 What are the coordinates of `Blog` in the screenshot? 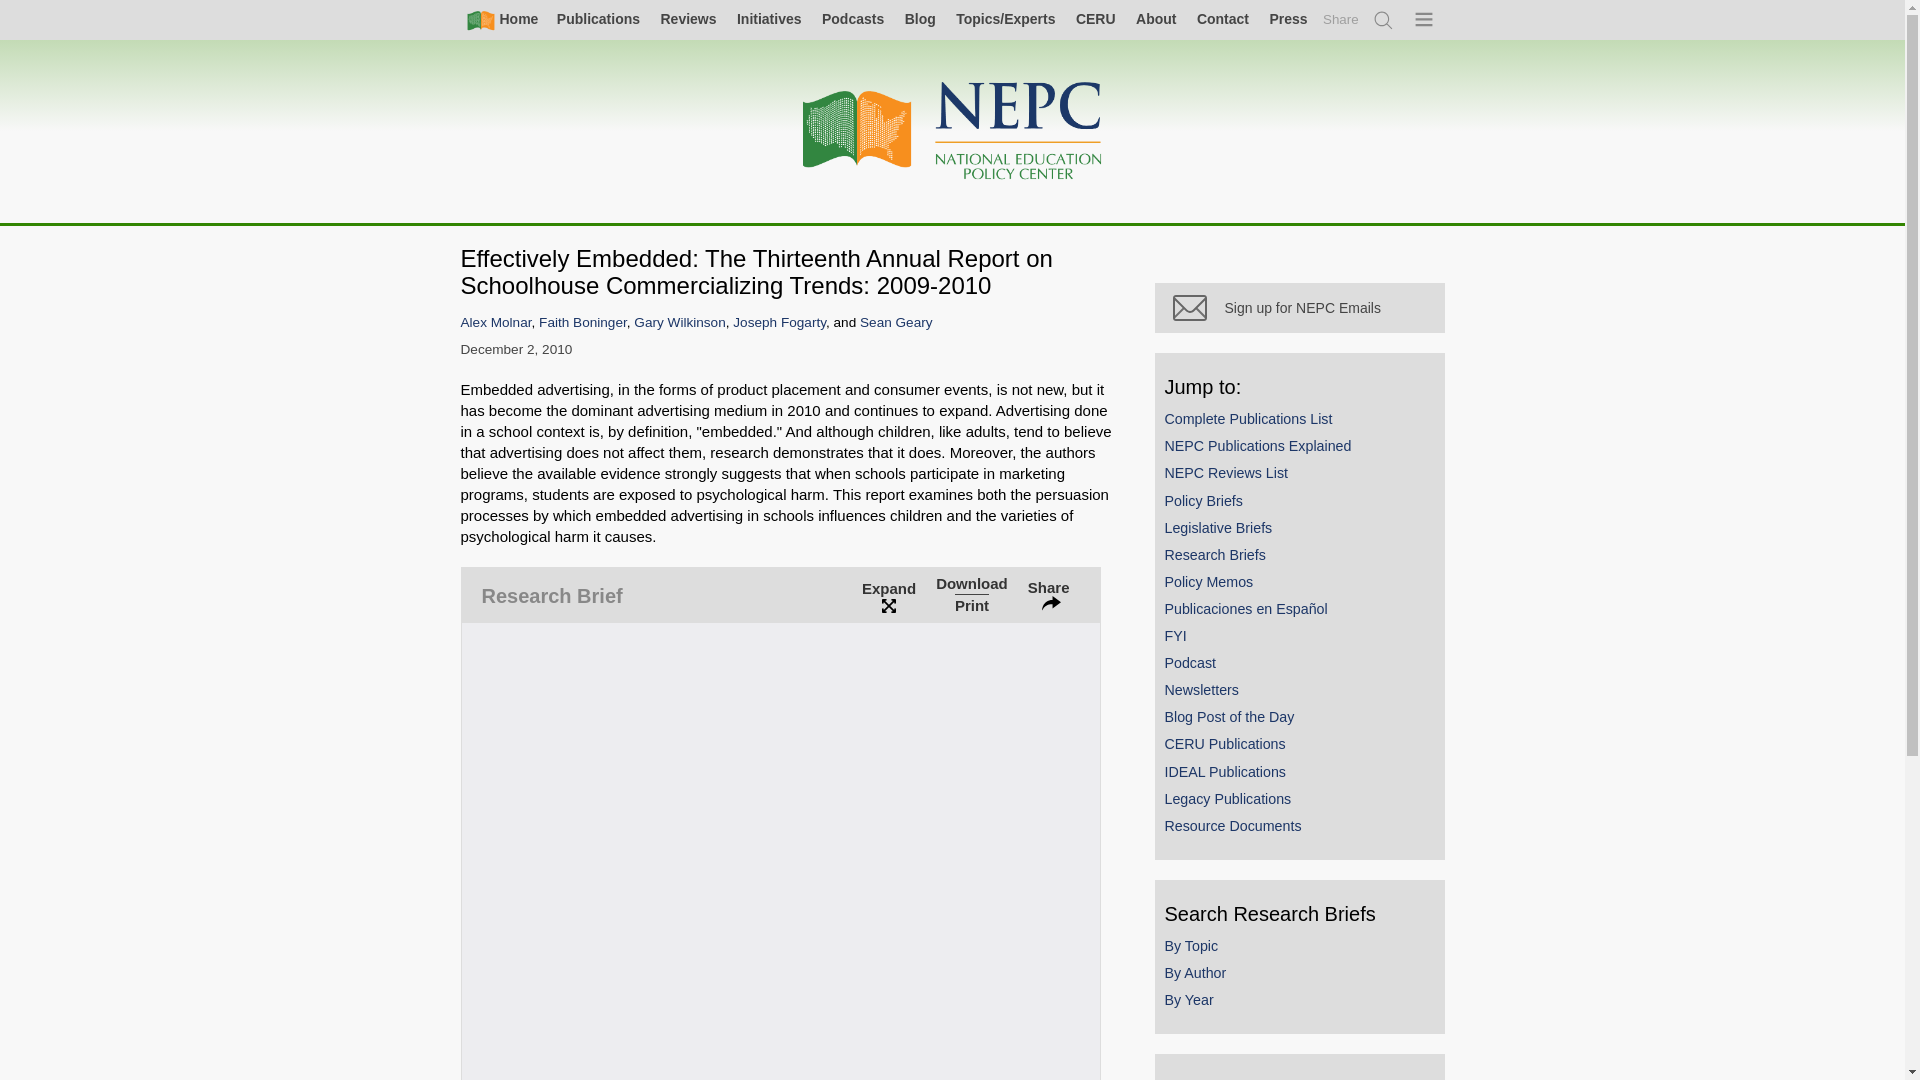 It's located at (920, 18).